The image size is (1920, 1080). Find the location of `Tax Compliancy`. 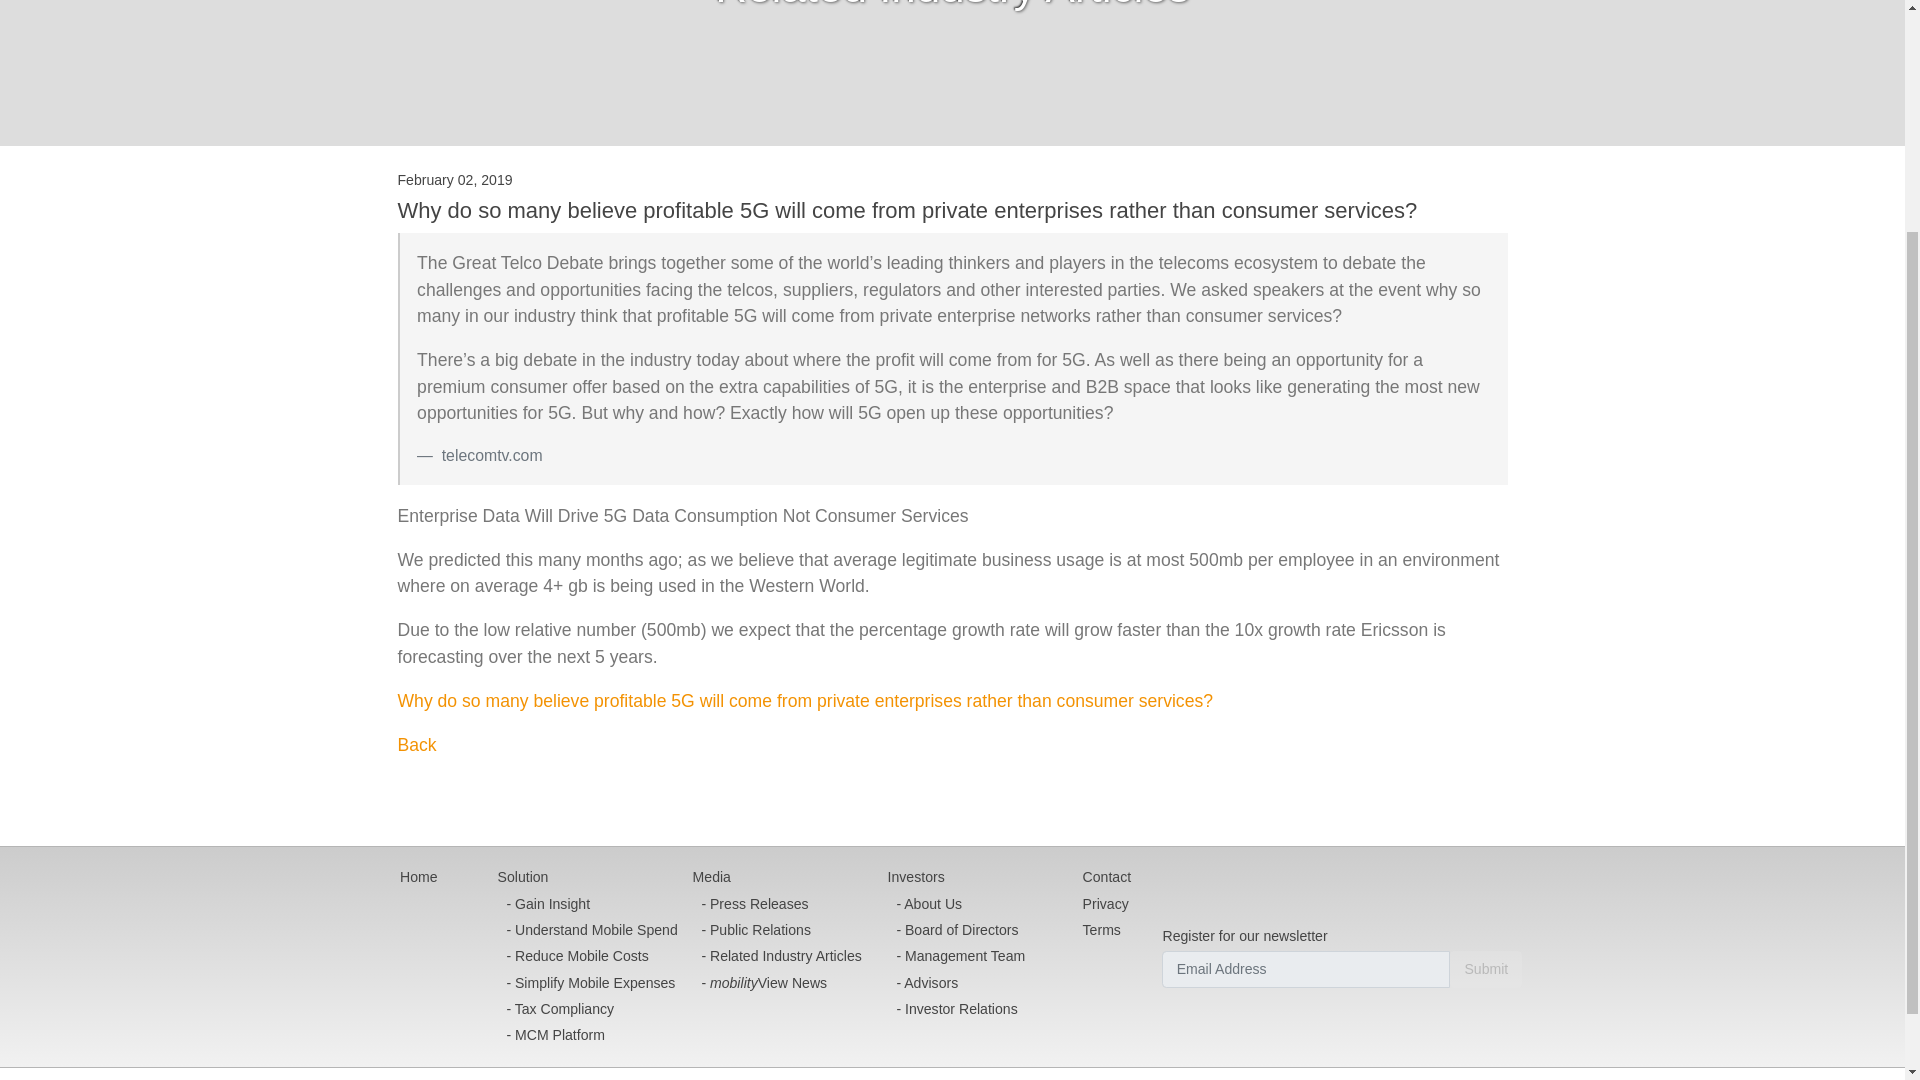

Tax Compliancy is located at coordinates (588, 1008).